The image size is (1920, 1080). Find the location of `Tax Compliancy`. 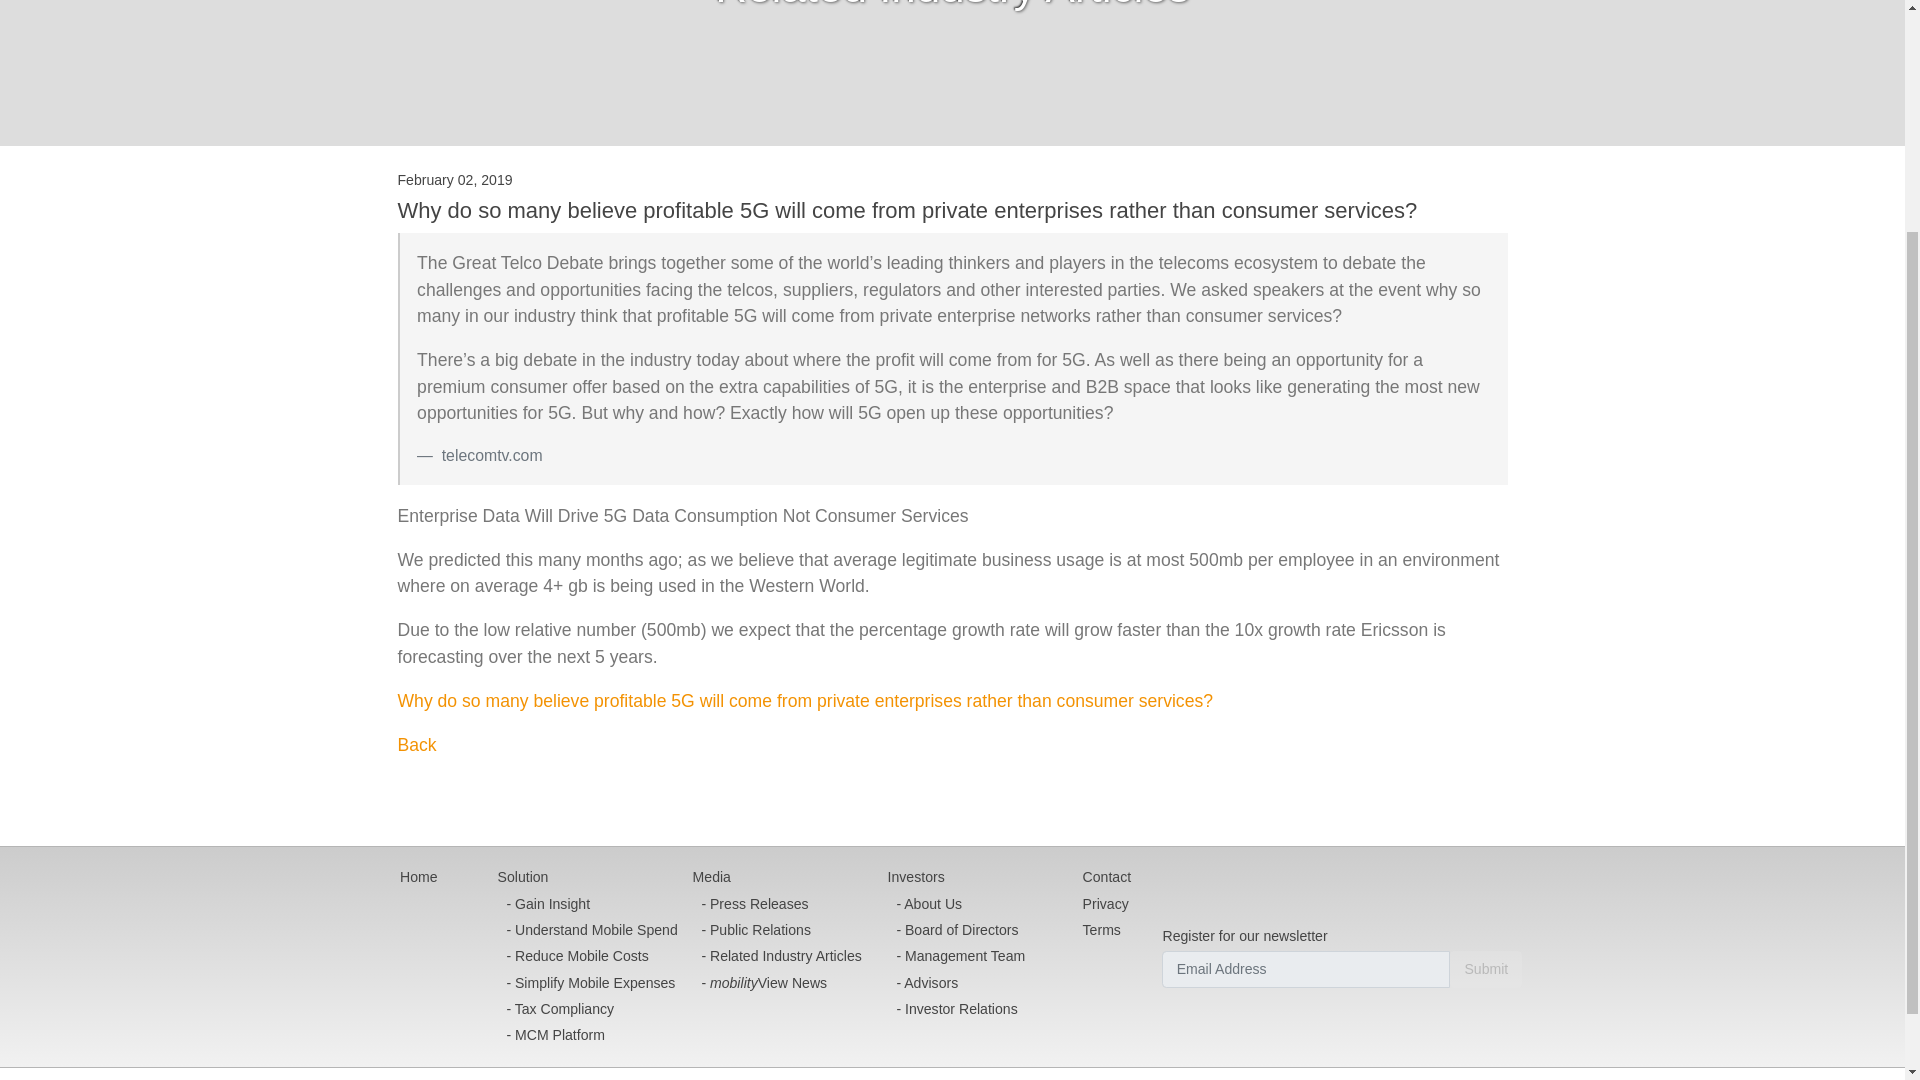

Tax Compliancy is located at coordinates (588, 1008).